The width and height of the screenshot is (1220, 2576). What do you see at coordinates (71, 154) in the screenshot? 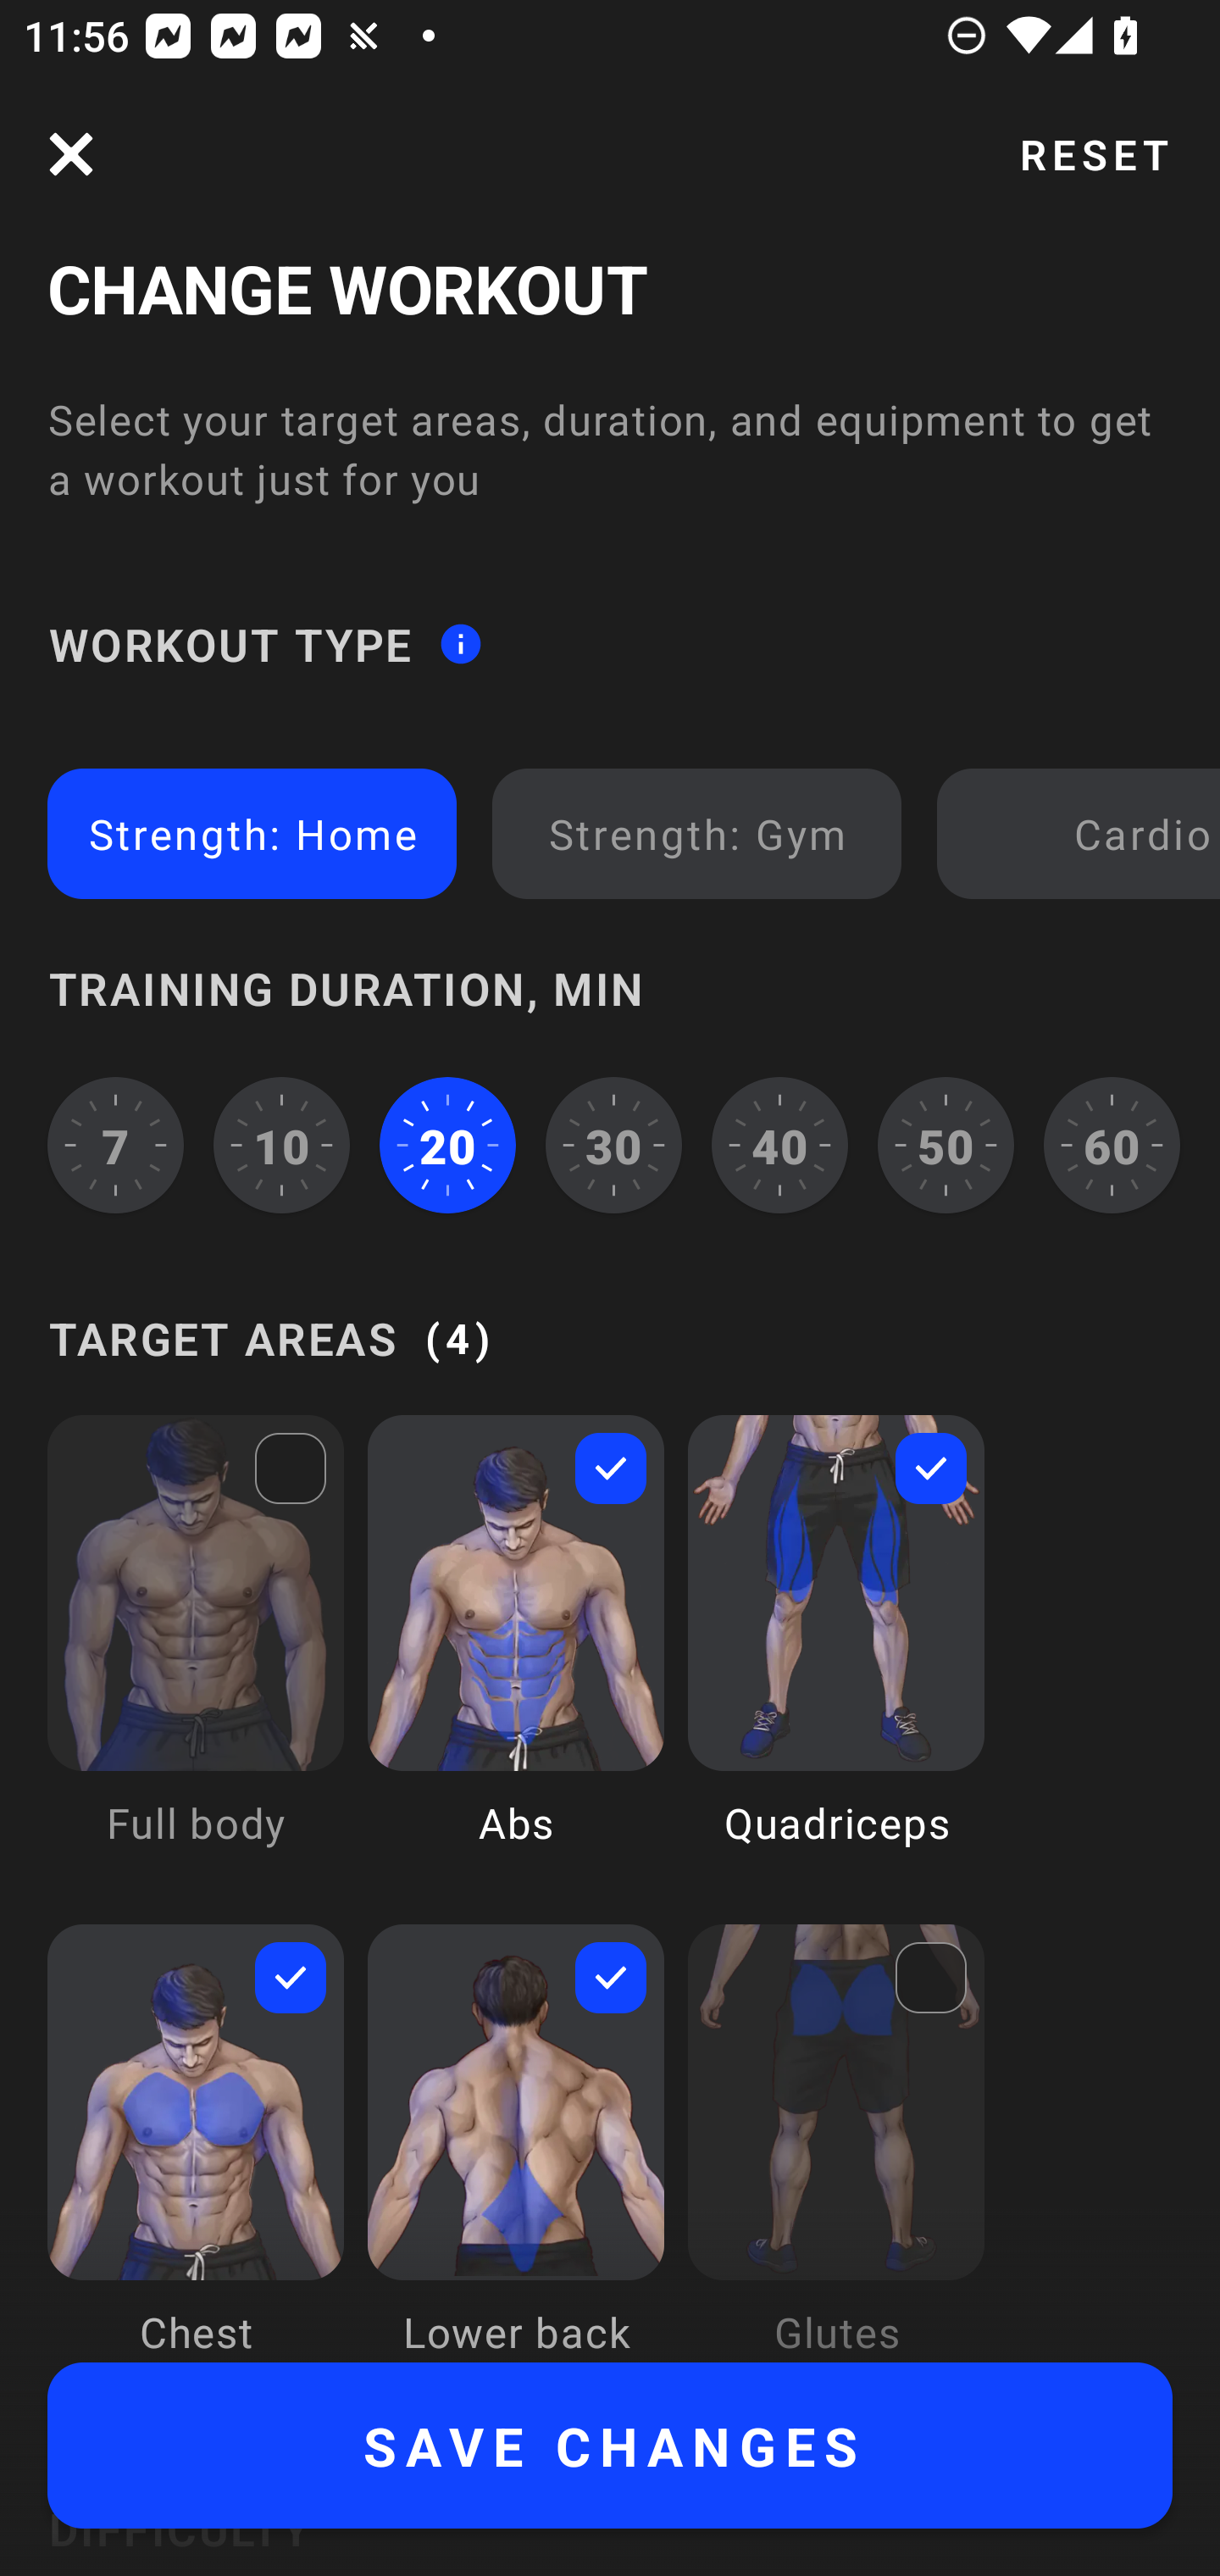
I see `Navigation icon` at bounding box center [71, 154].